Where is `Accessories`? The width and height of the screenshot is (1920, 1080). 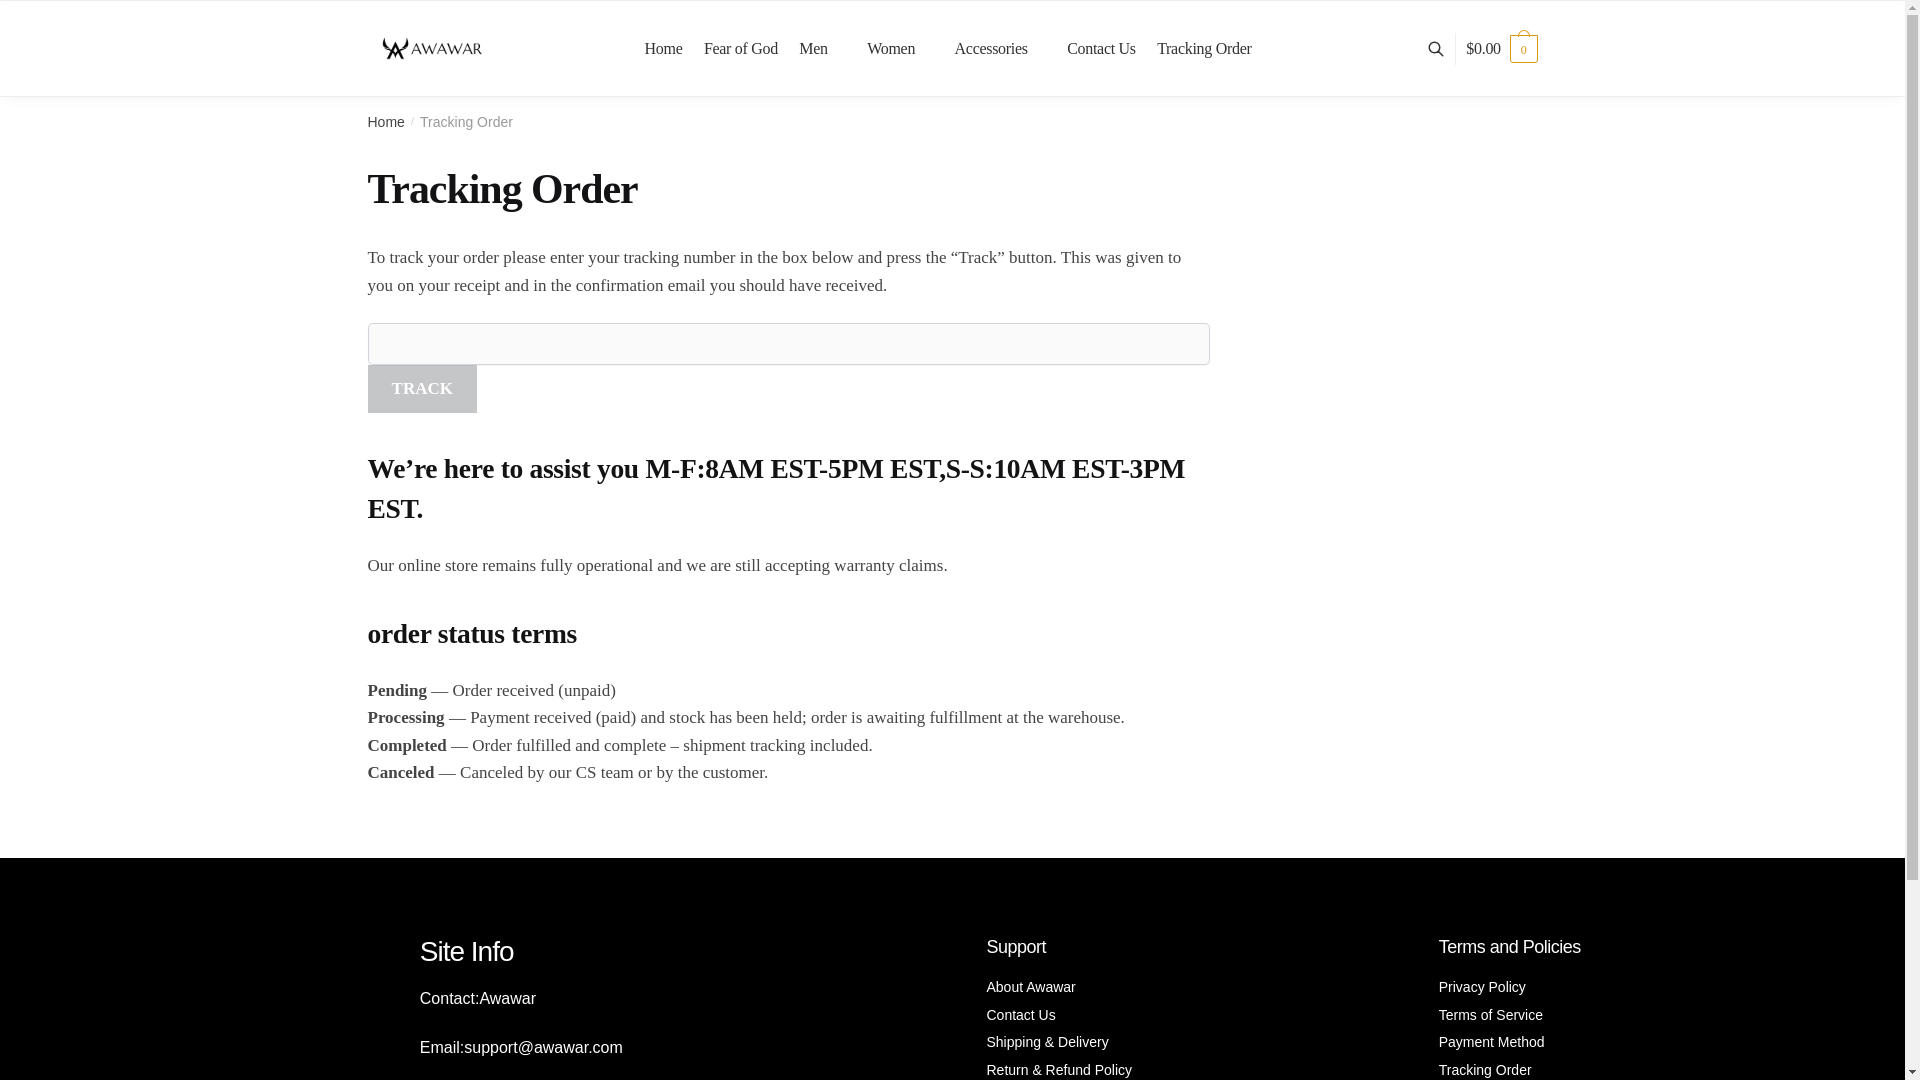
Accessories is located at coordinates (1000, 49).